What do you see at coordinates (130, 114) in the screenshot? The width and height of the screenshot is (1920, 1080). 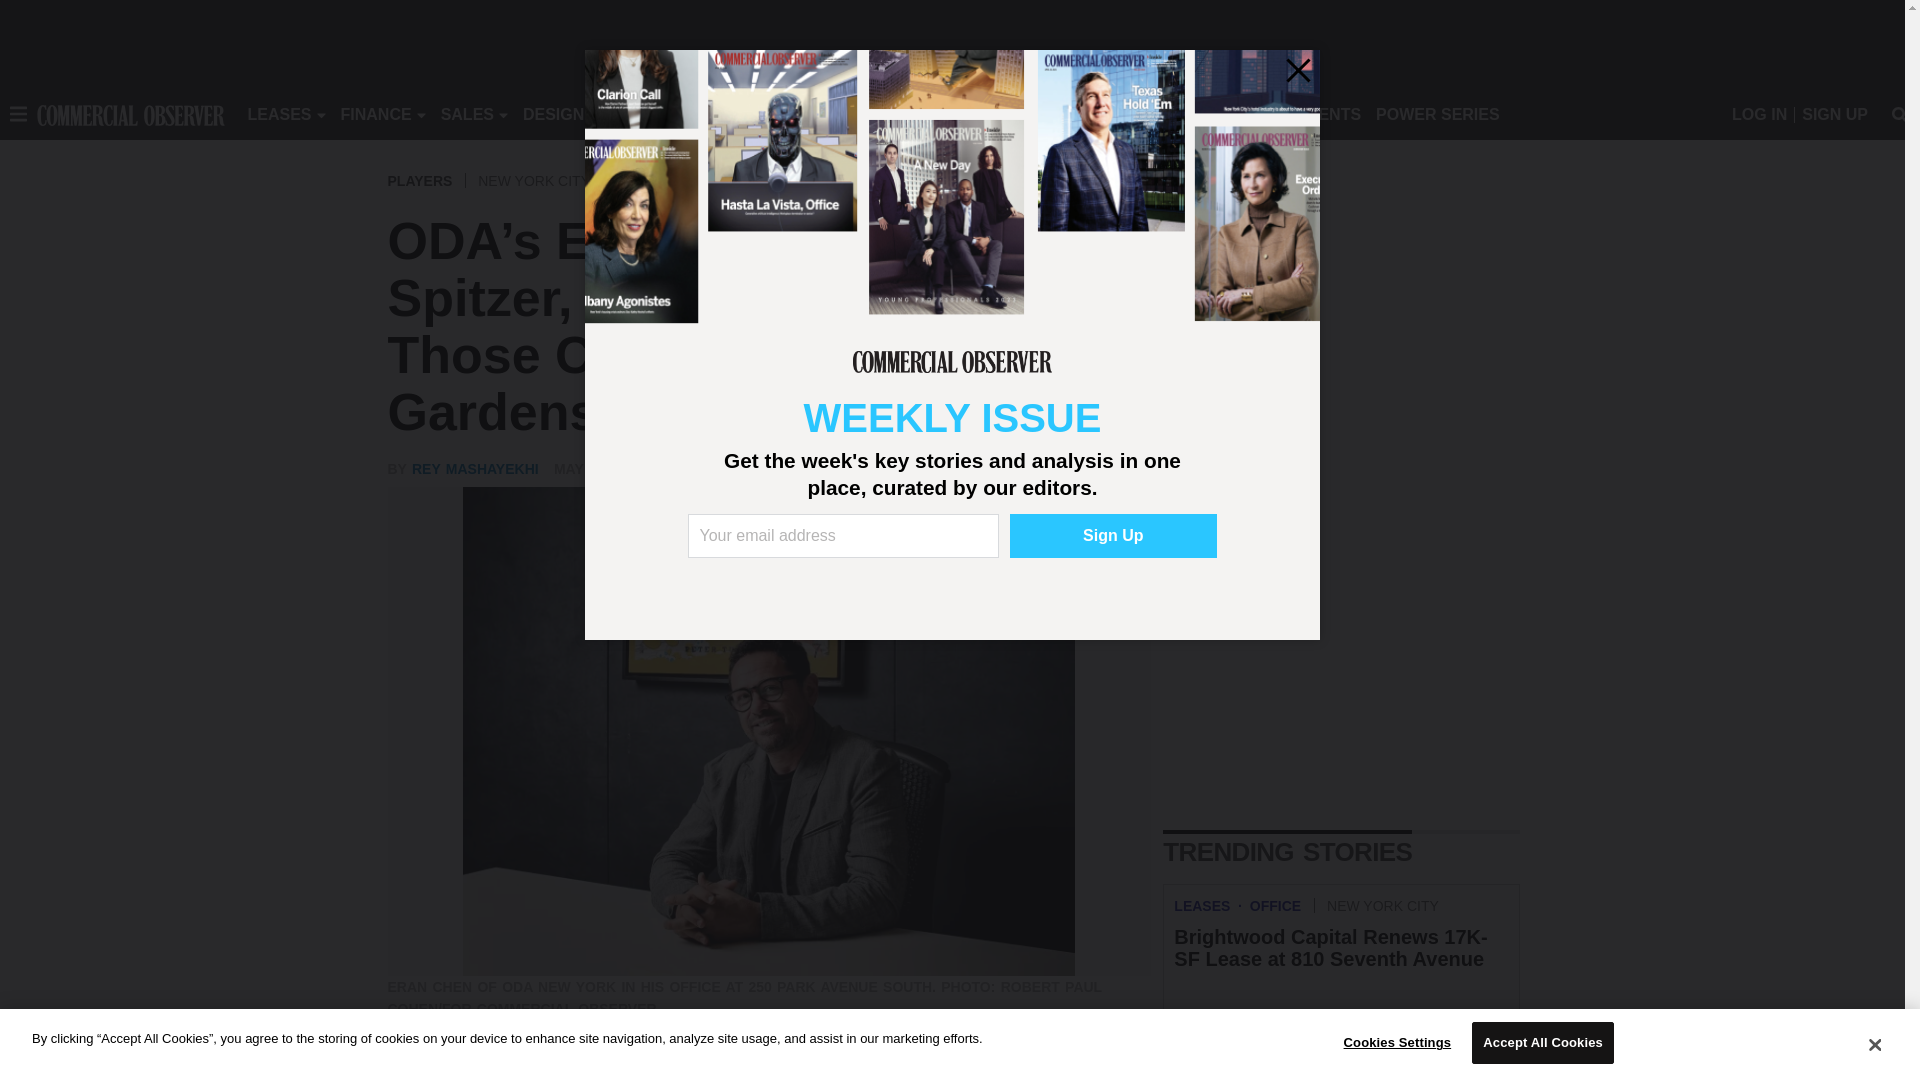 I see `Commercial Observer Home` at bounding box center [130, 114].